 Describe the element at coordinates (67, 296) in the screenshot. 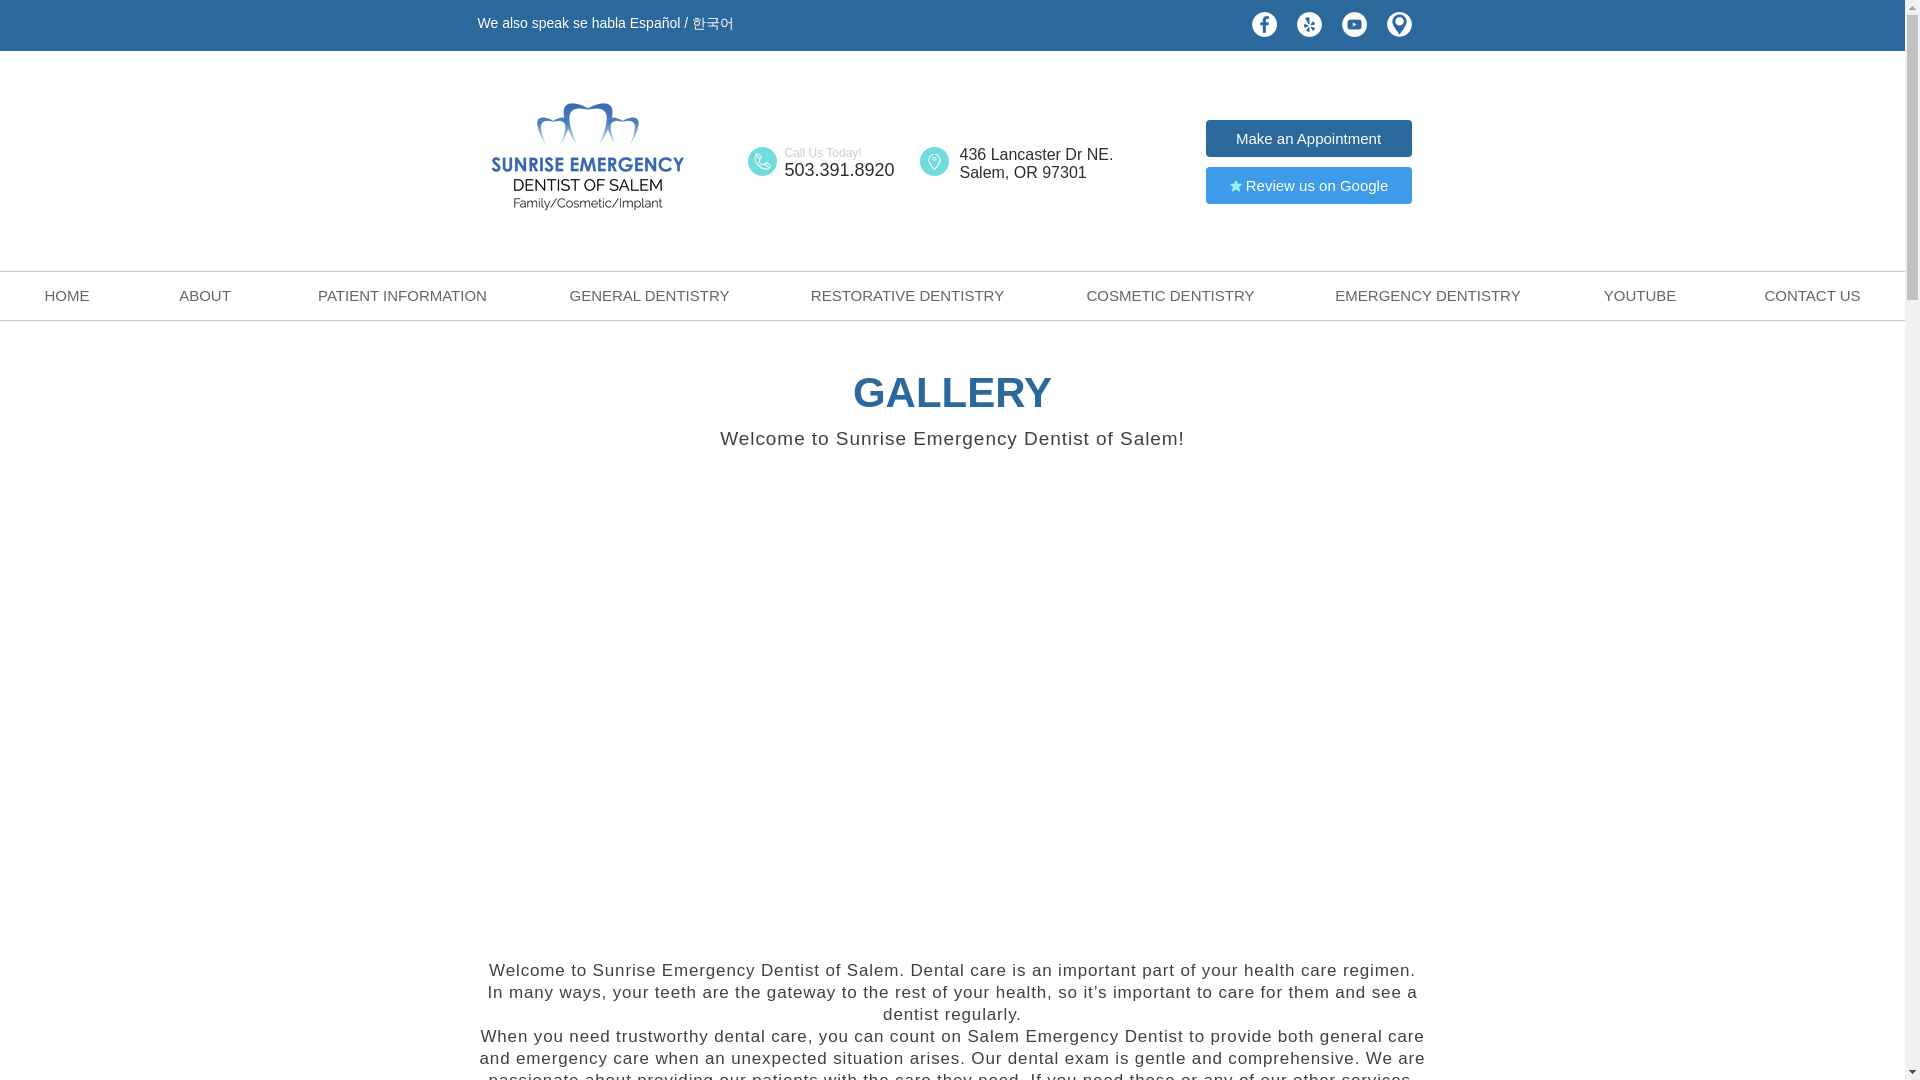

I see `HOME` at that location.